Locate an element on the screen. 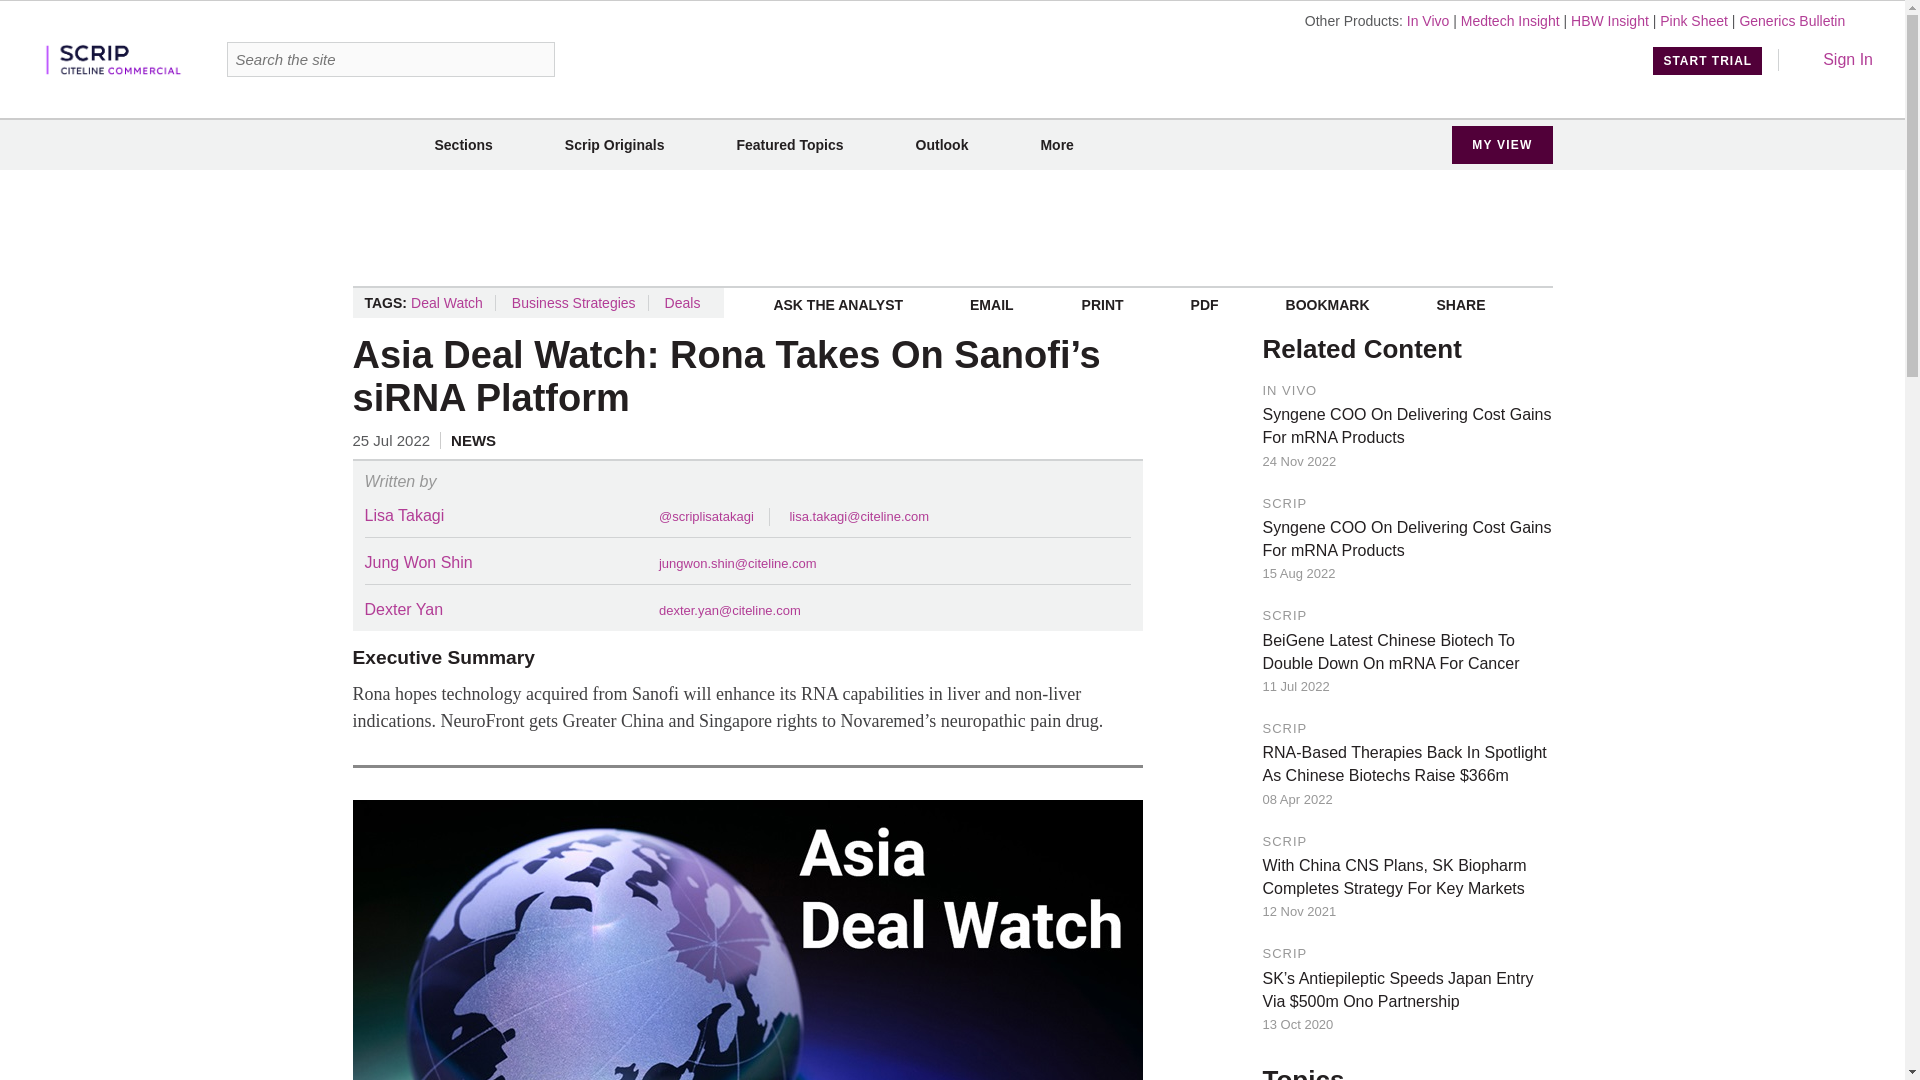  Medtech Insight is located at coordinates (1510, 20).